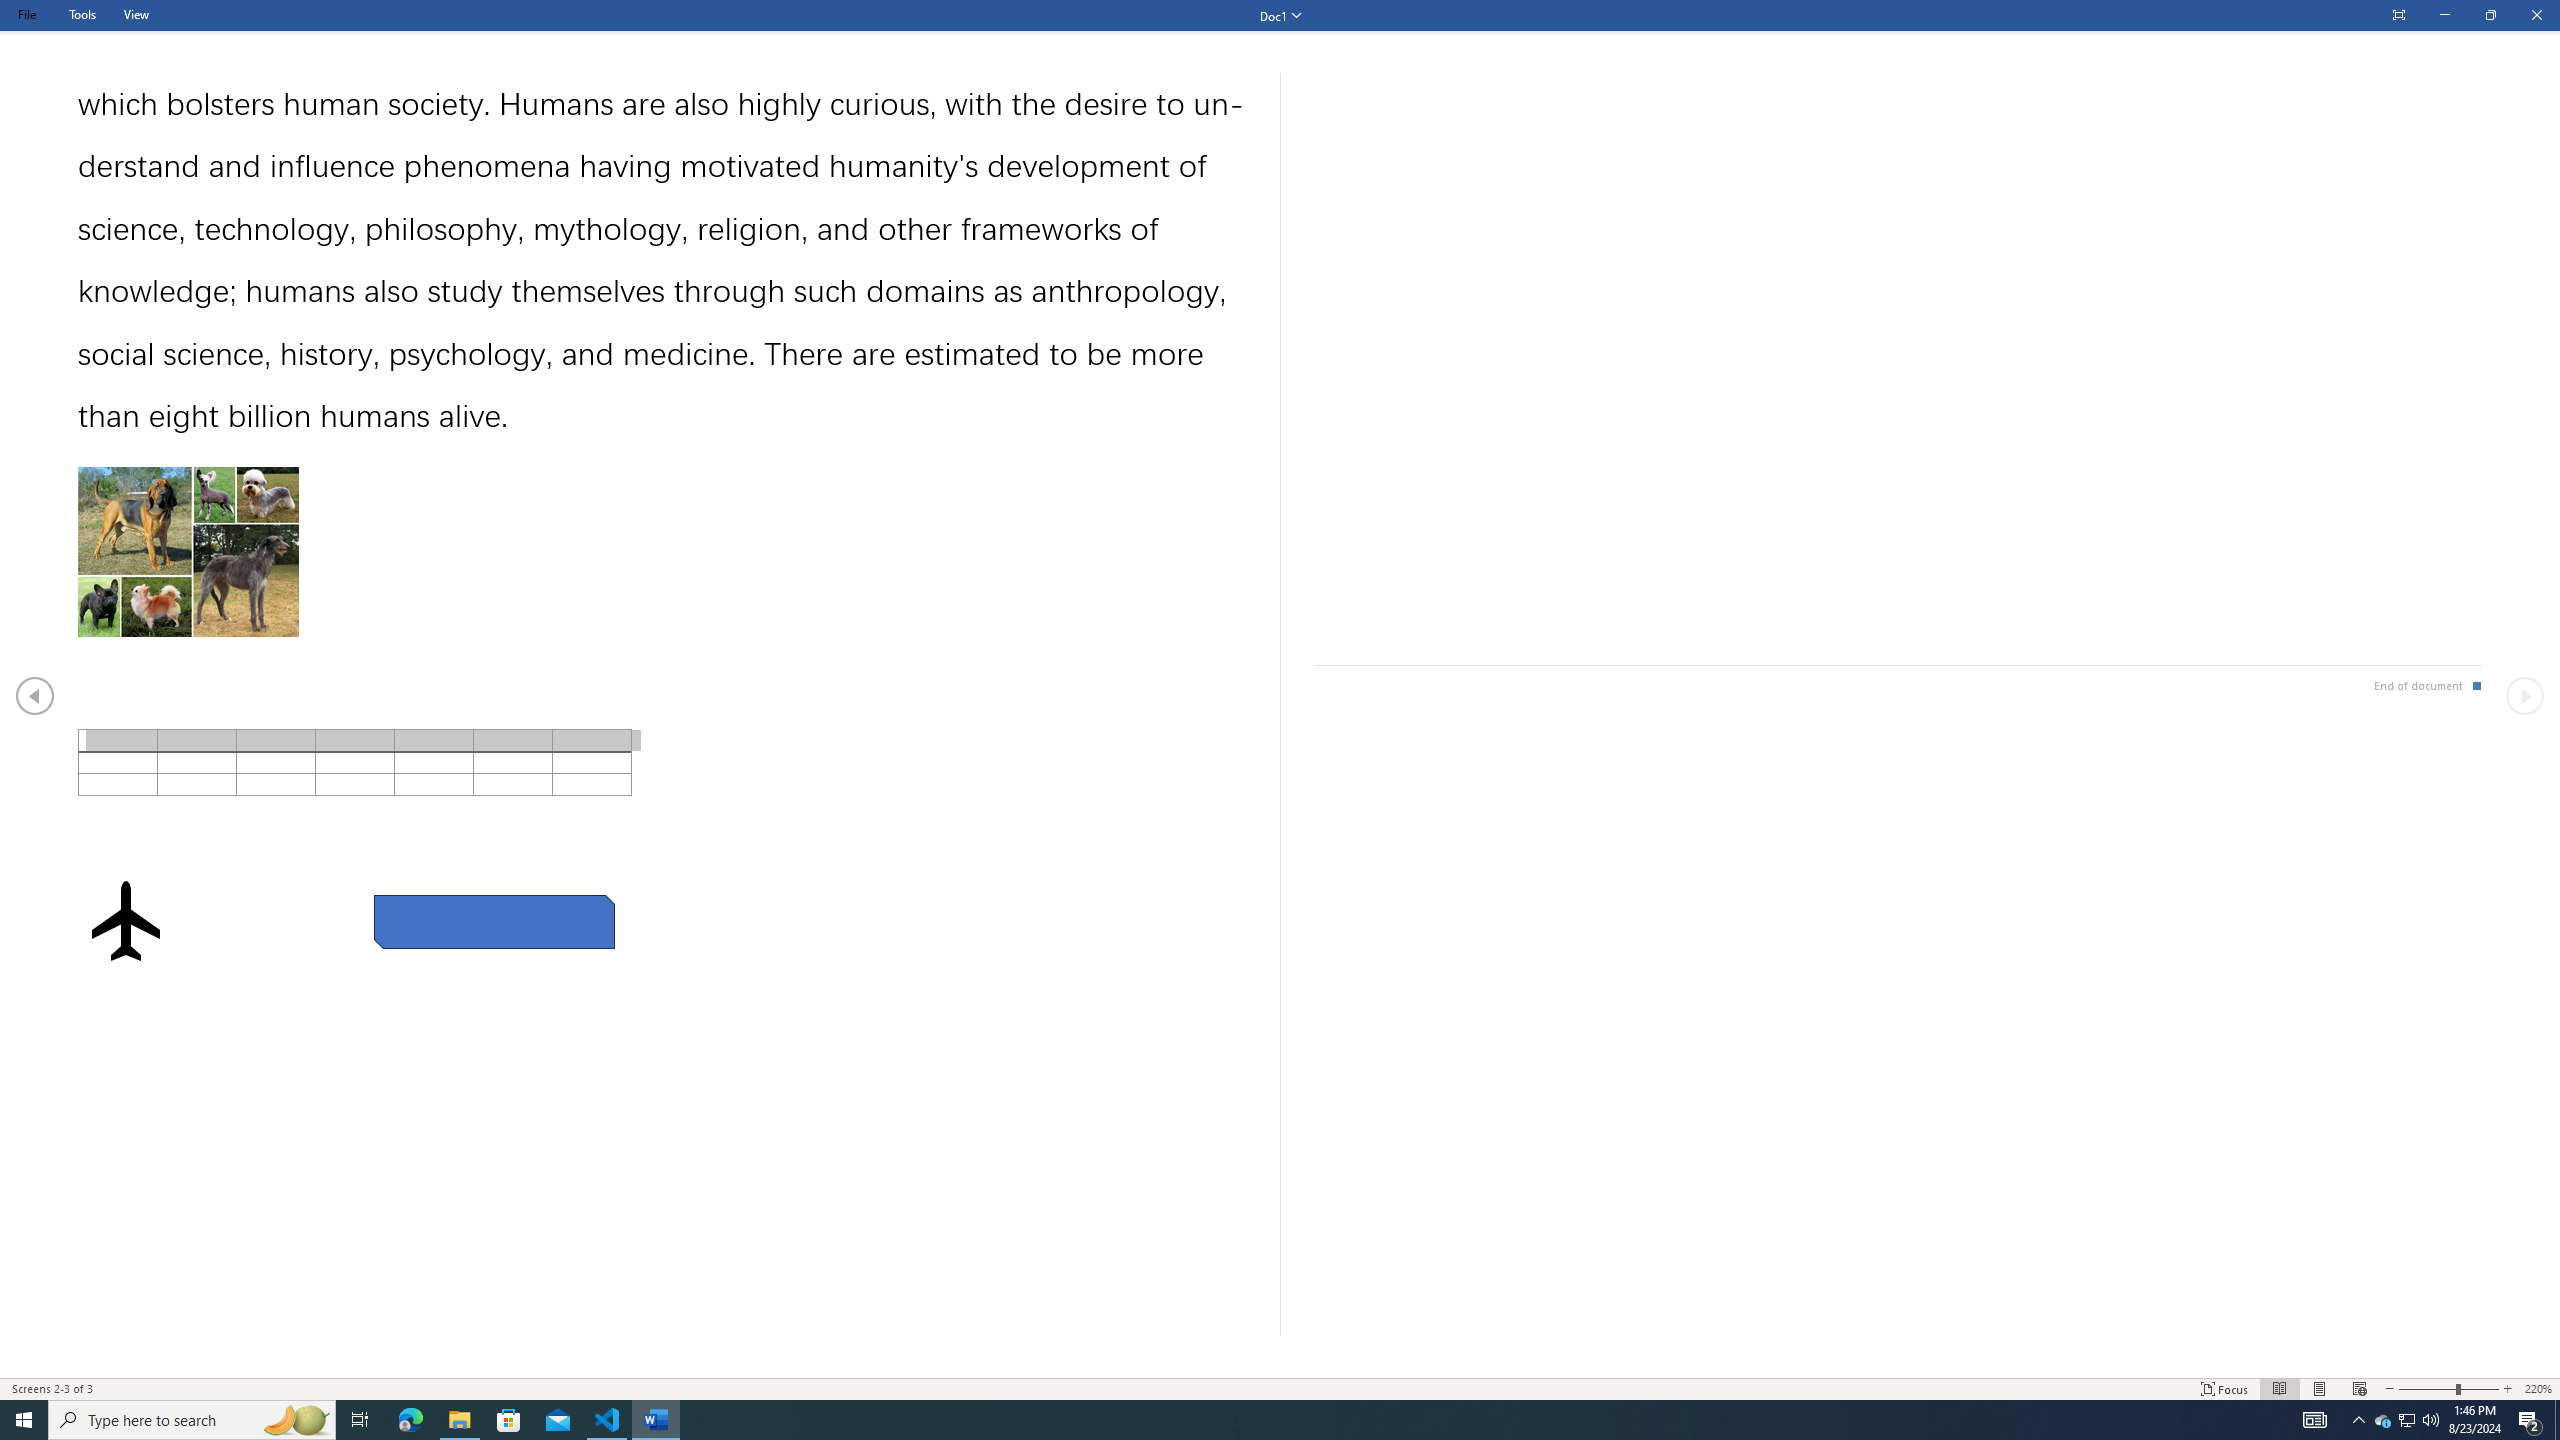 Image resolution: width=2560 pixels, height=1440 pixels. Describe the element at coordinates (125, 920) in the screenshot. I see `Airplane with solid fill` at that location.